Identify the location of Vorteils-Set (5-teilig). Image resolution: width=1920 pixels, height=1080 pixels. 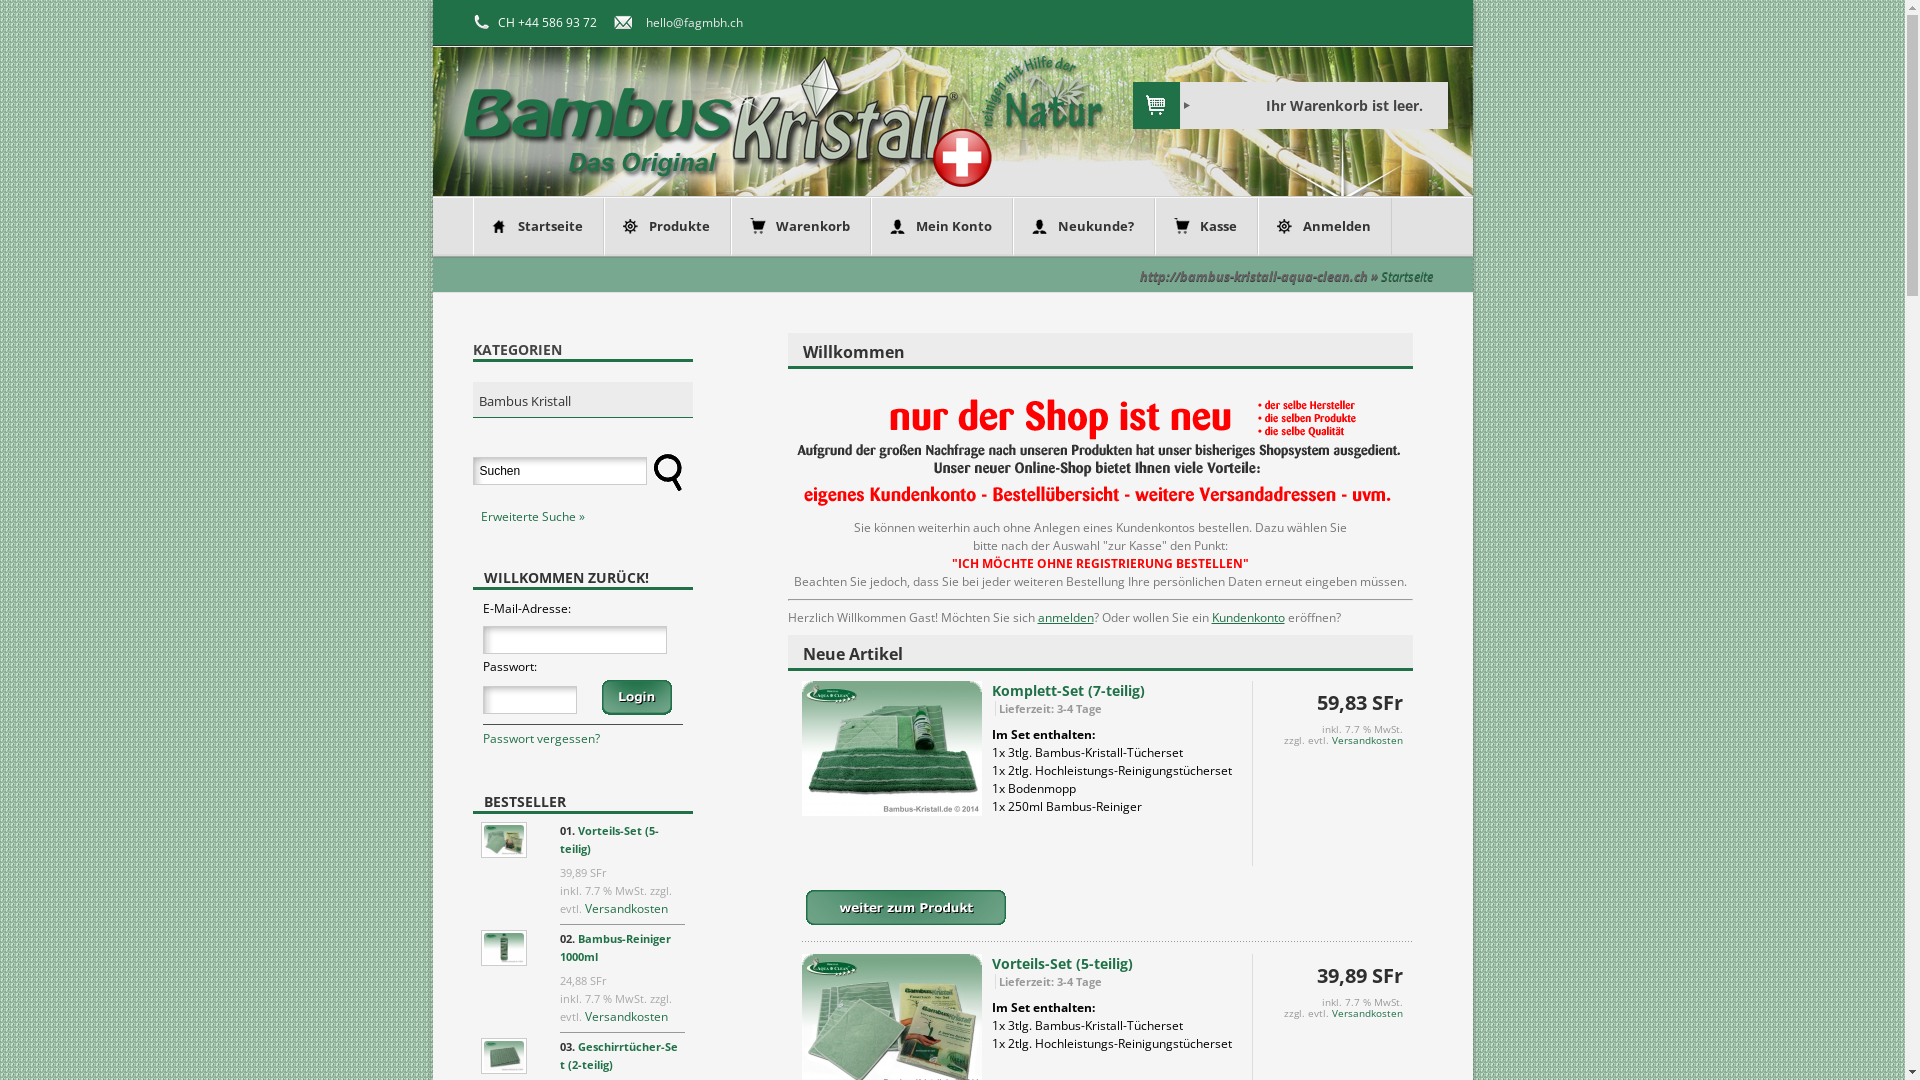
(610, 840).